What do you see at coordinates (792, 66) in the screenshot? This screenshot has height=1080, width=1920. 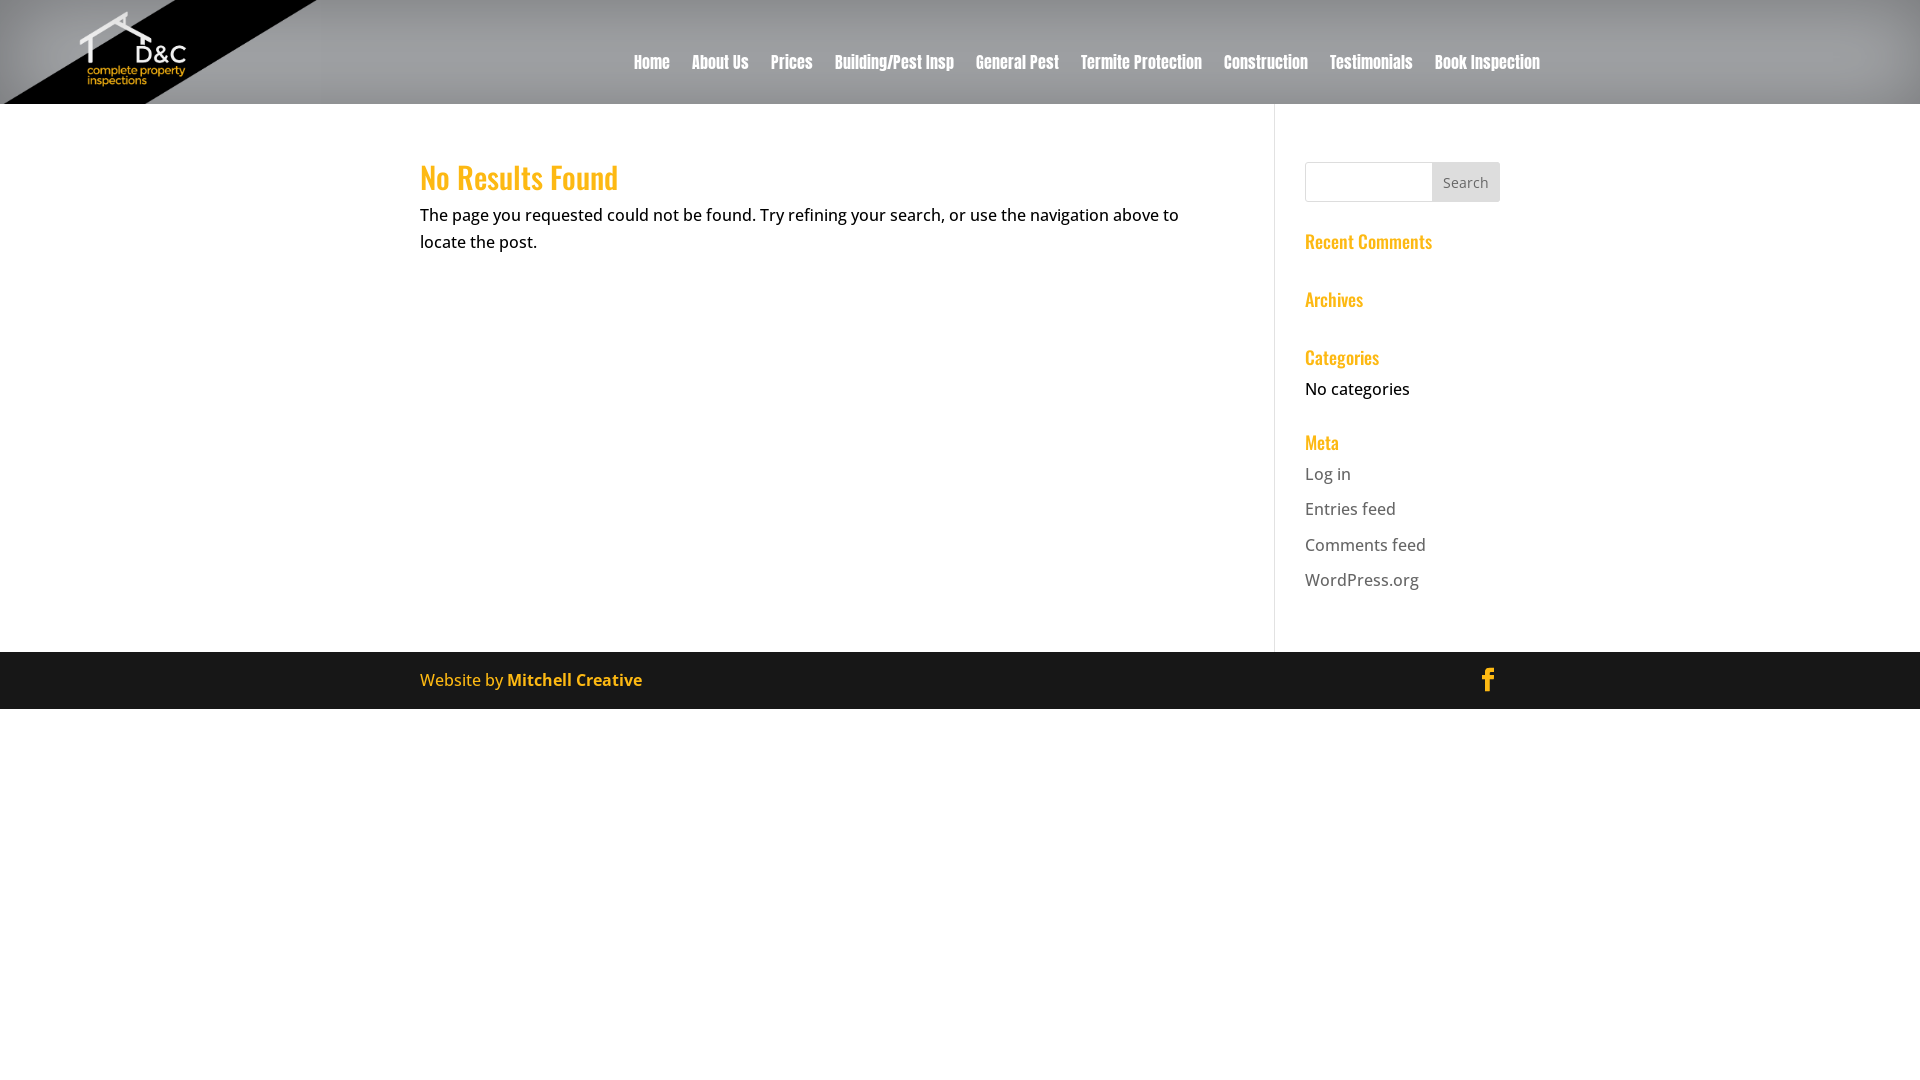 I see `Prices` at bounding box center [792, 66].